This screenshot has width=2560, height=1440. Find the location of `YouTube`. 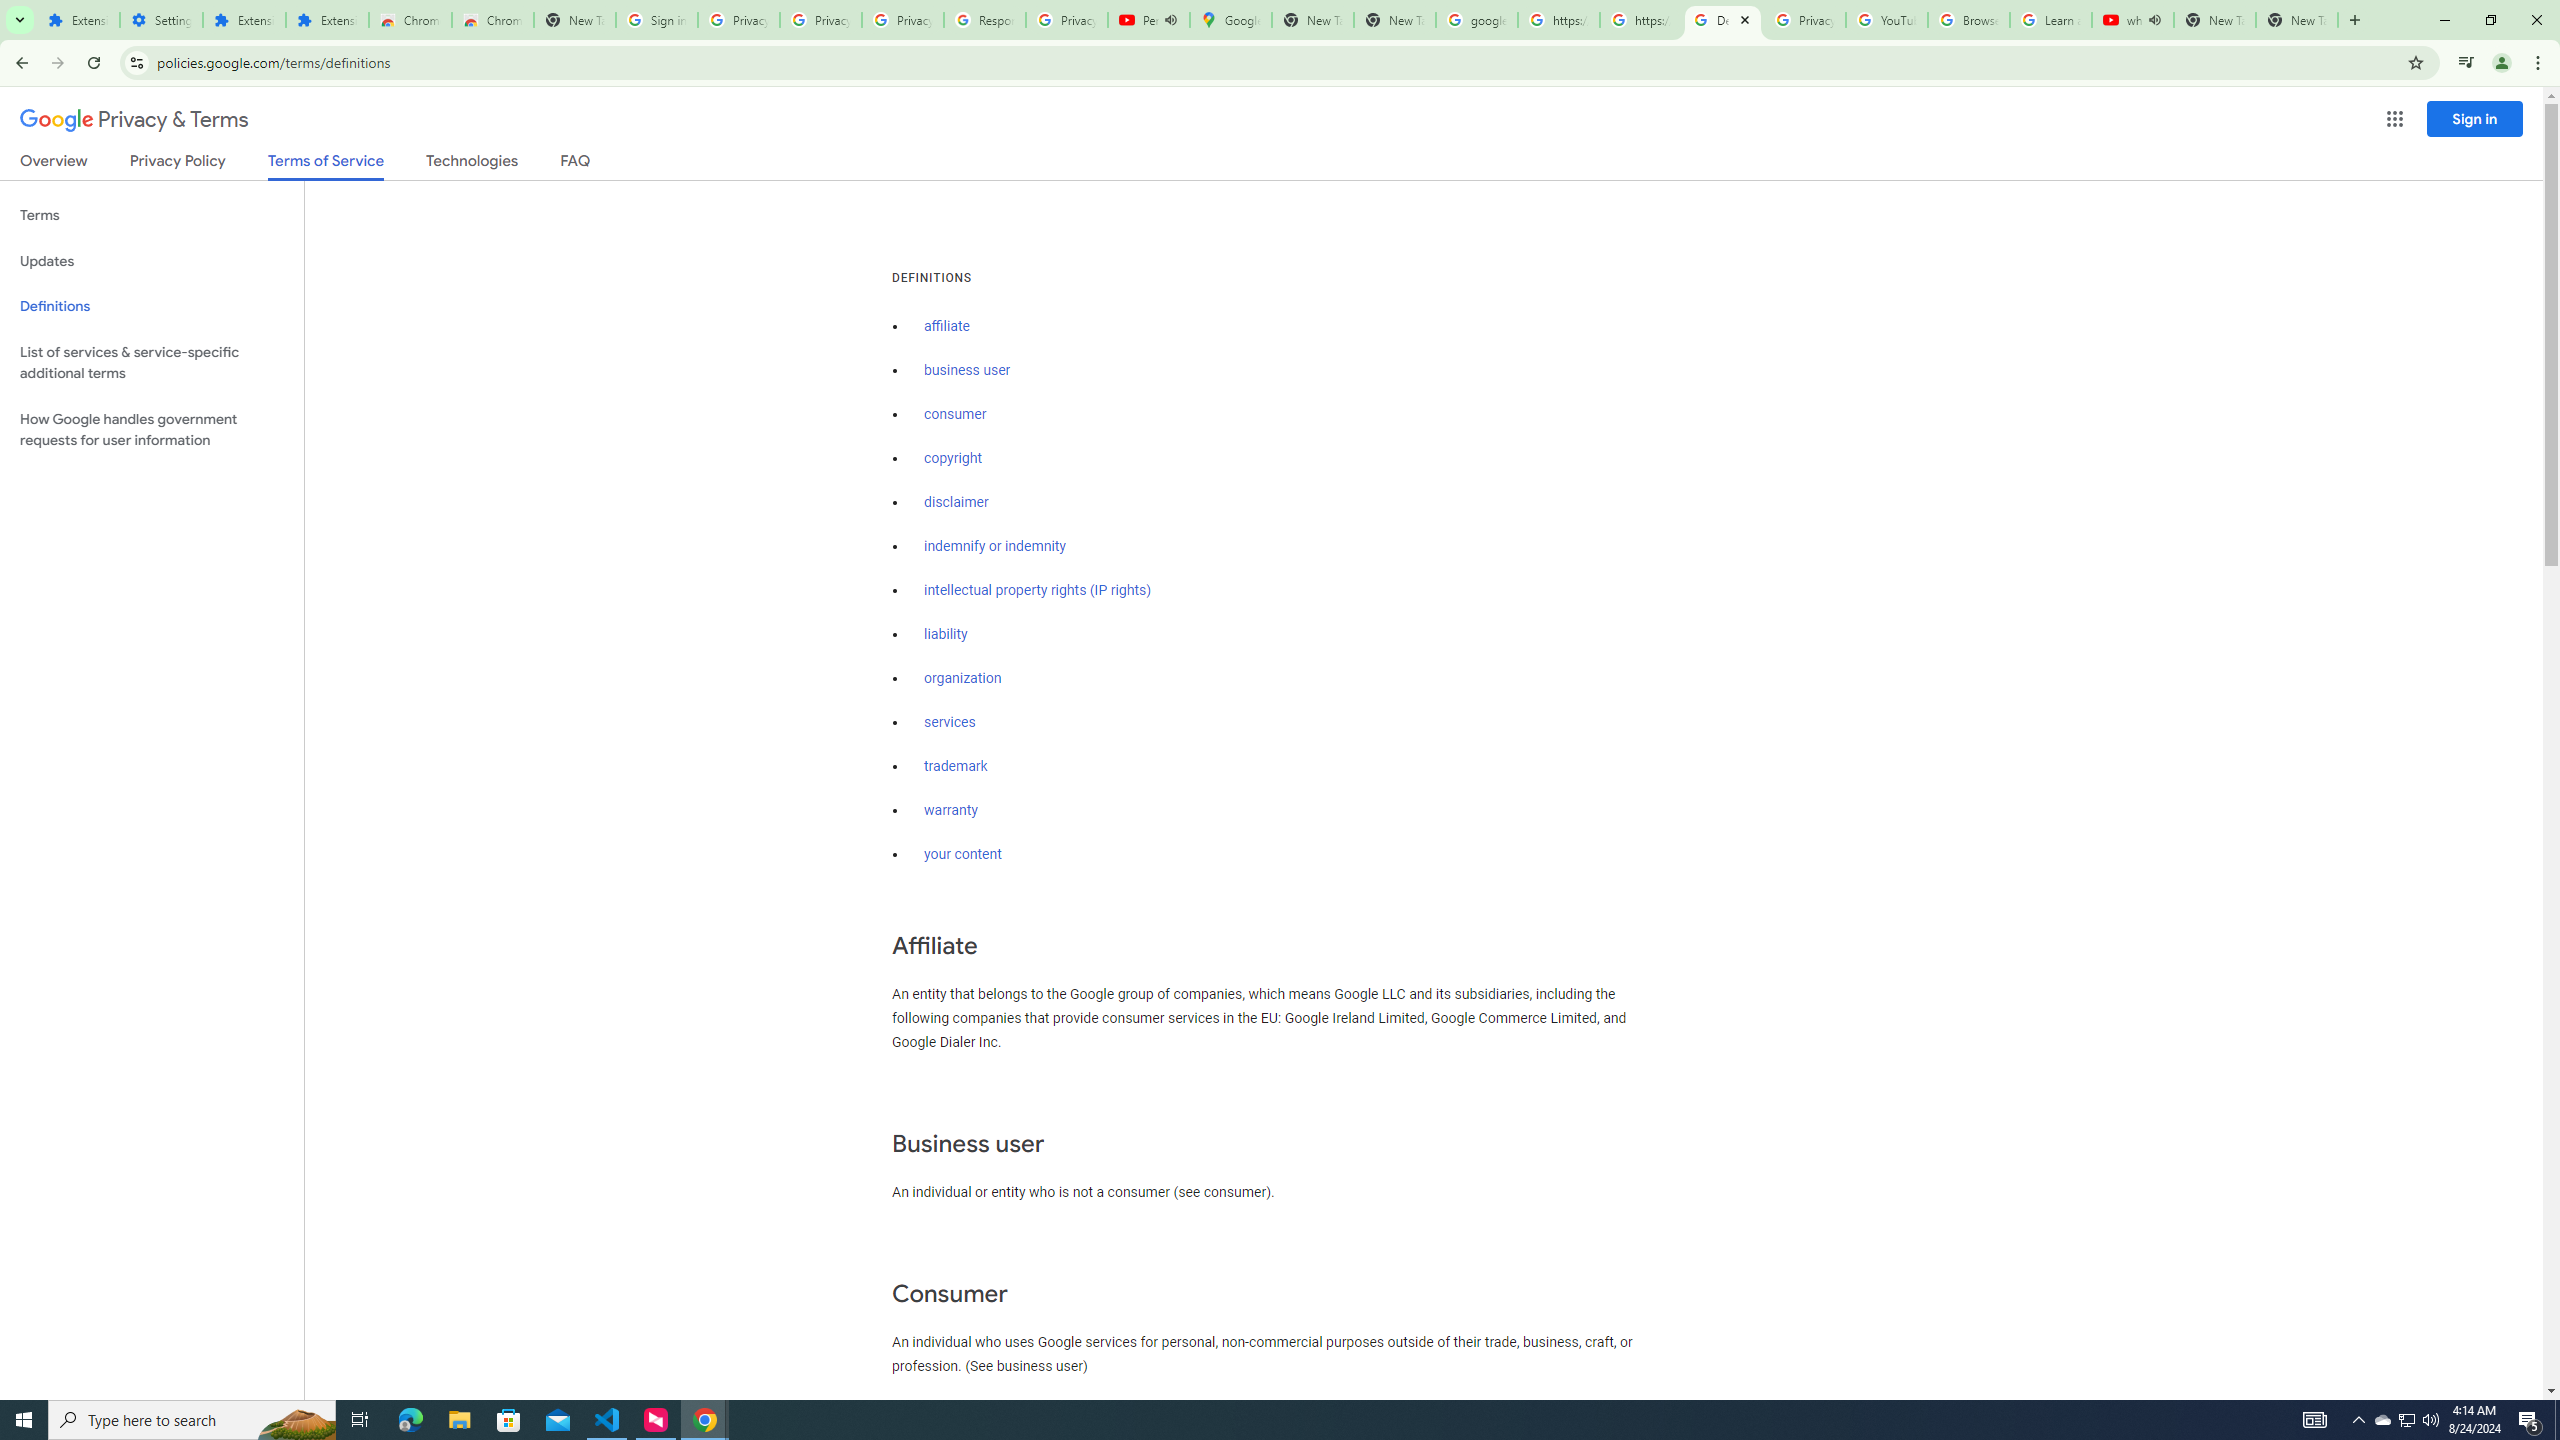

YouTube is located at coordinates (1888, 20).